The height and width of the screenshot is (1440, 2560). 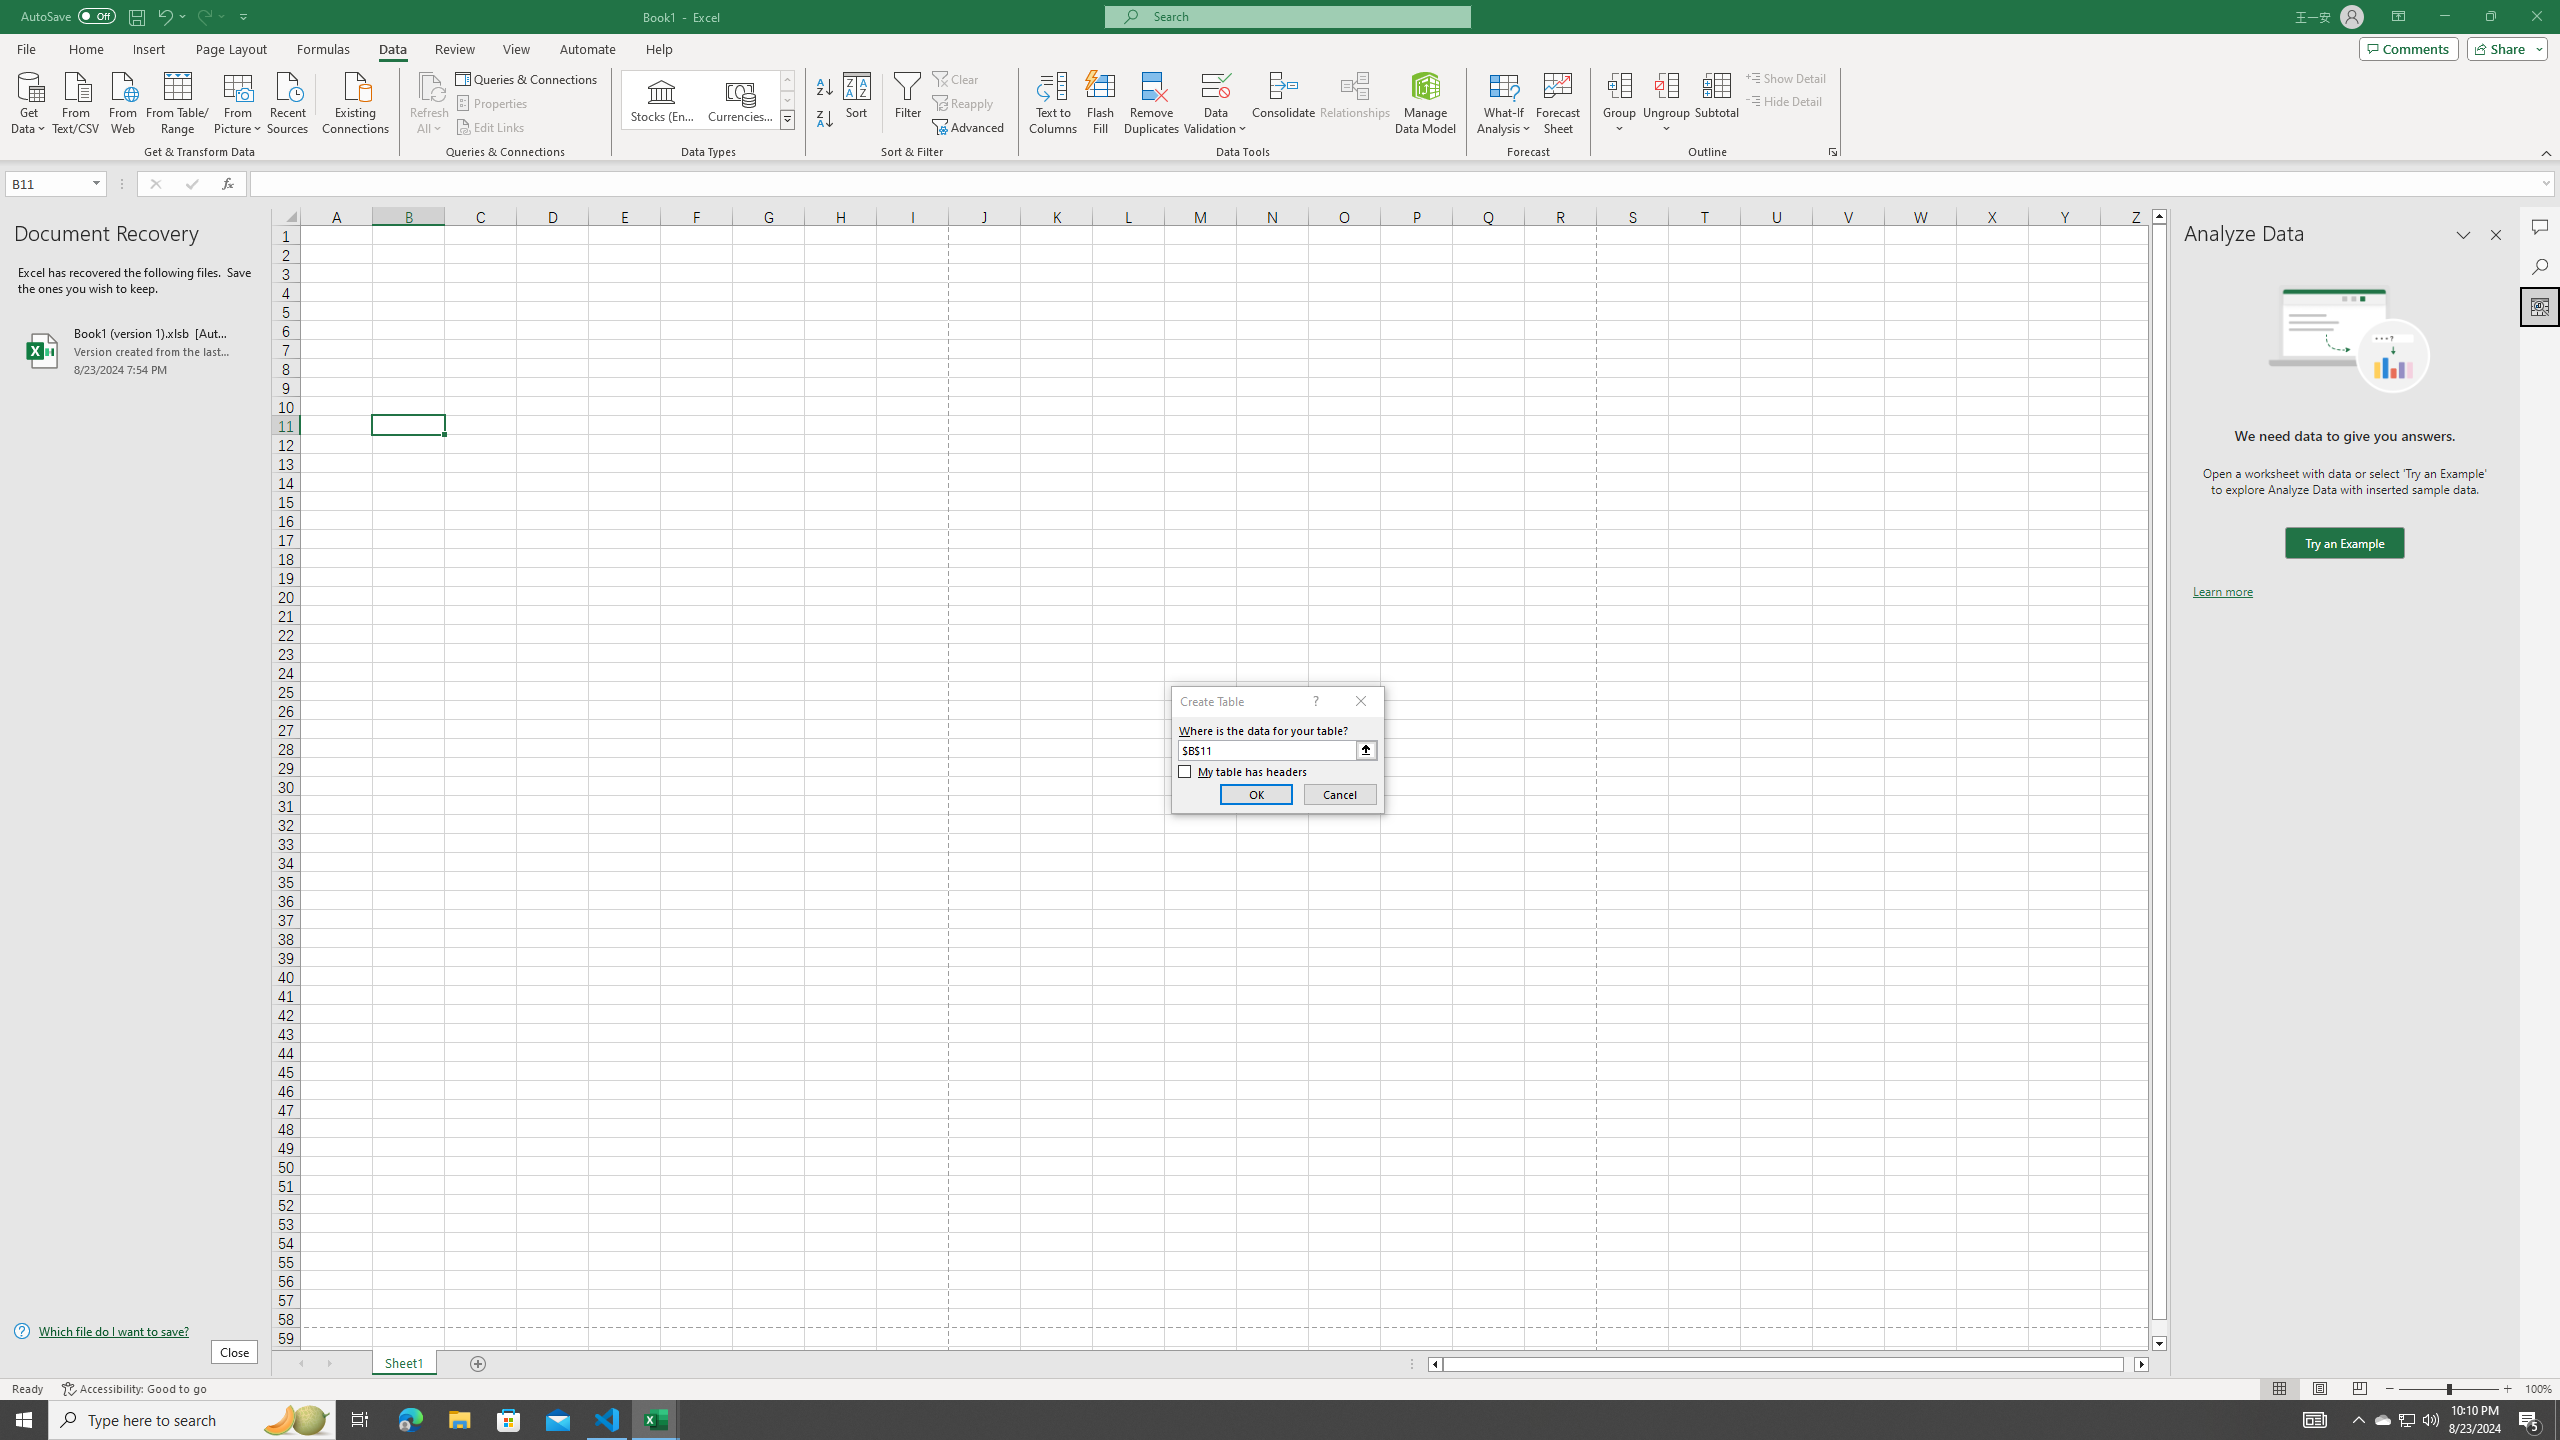 What do you see at coordinates (430, 85) in the screenshot?
I see `Refresh All` at bounding box center [430, 85].